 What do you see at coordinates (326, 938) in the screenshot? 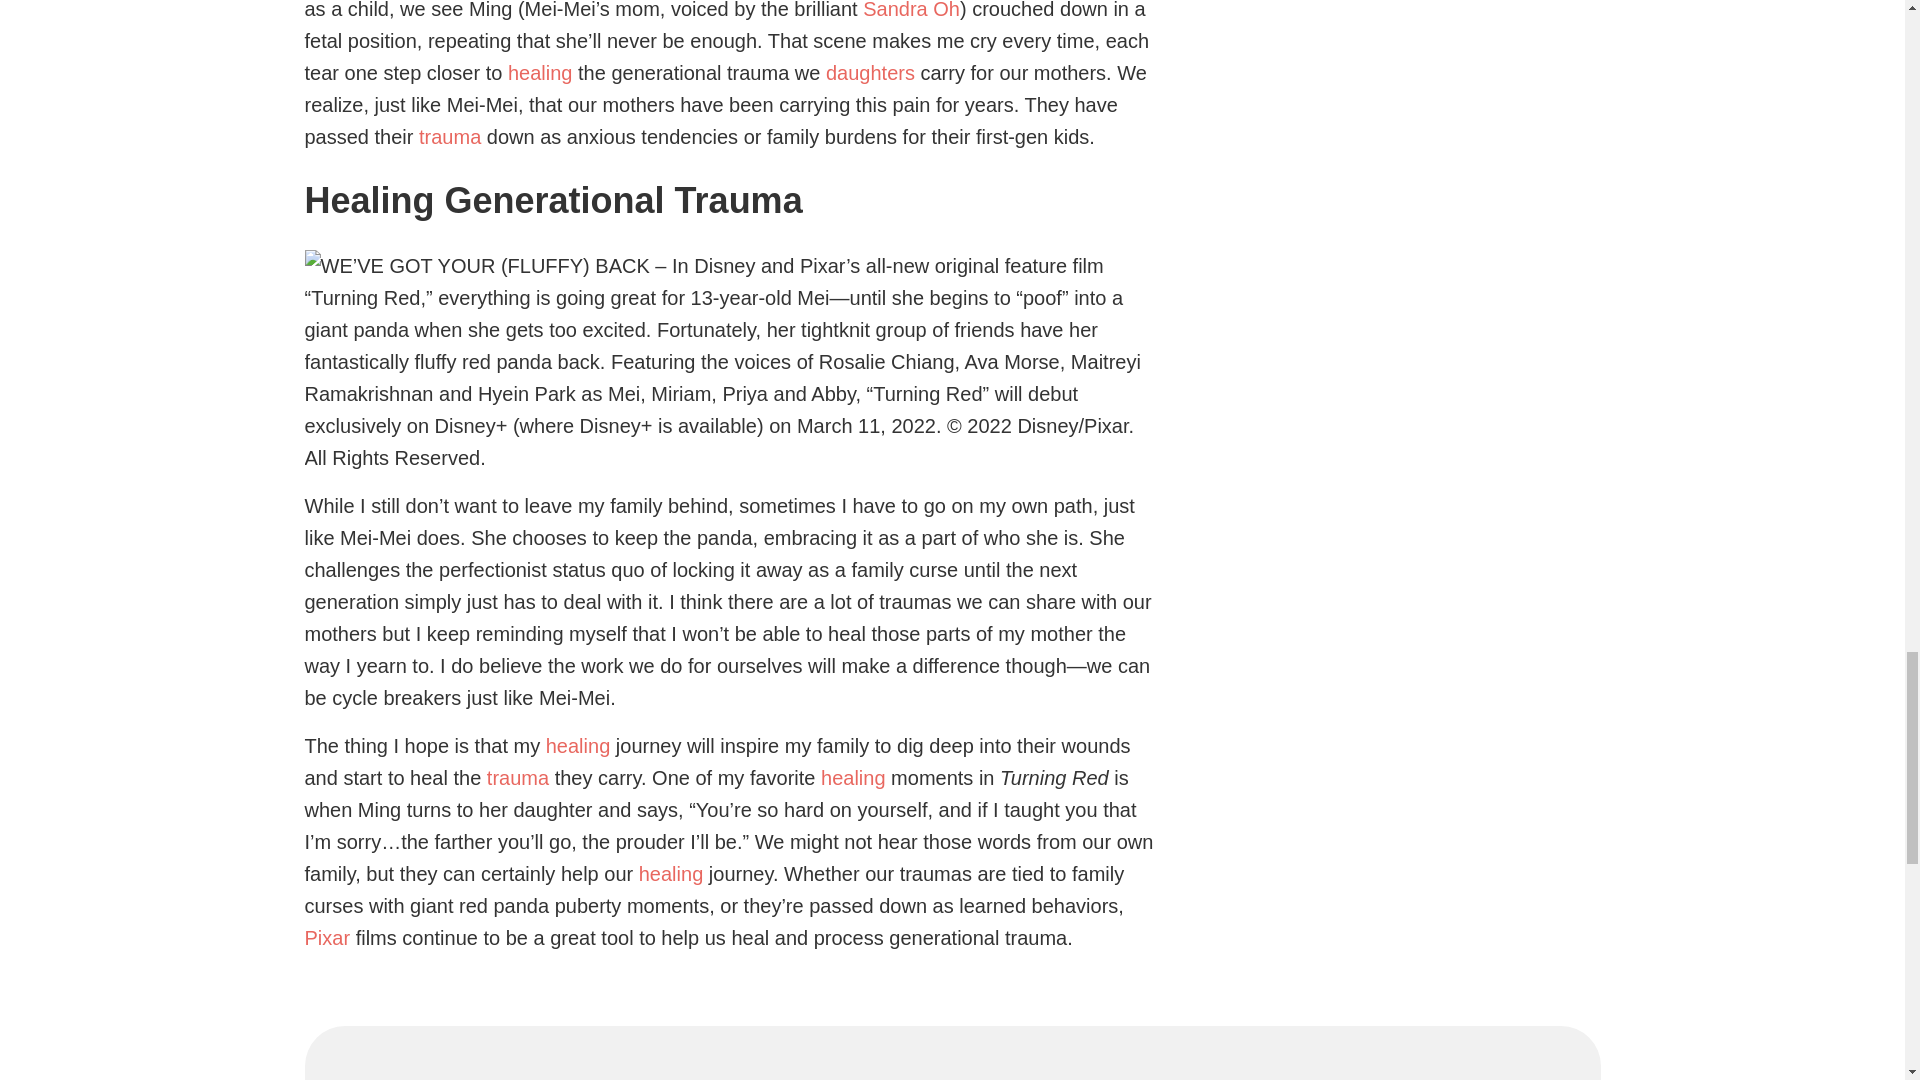
I see `Pixar` at bounding box center [326, 938].